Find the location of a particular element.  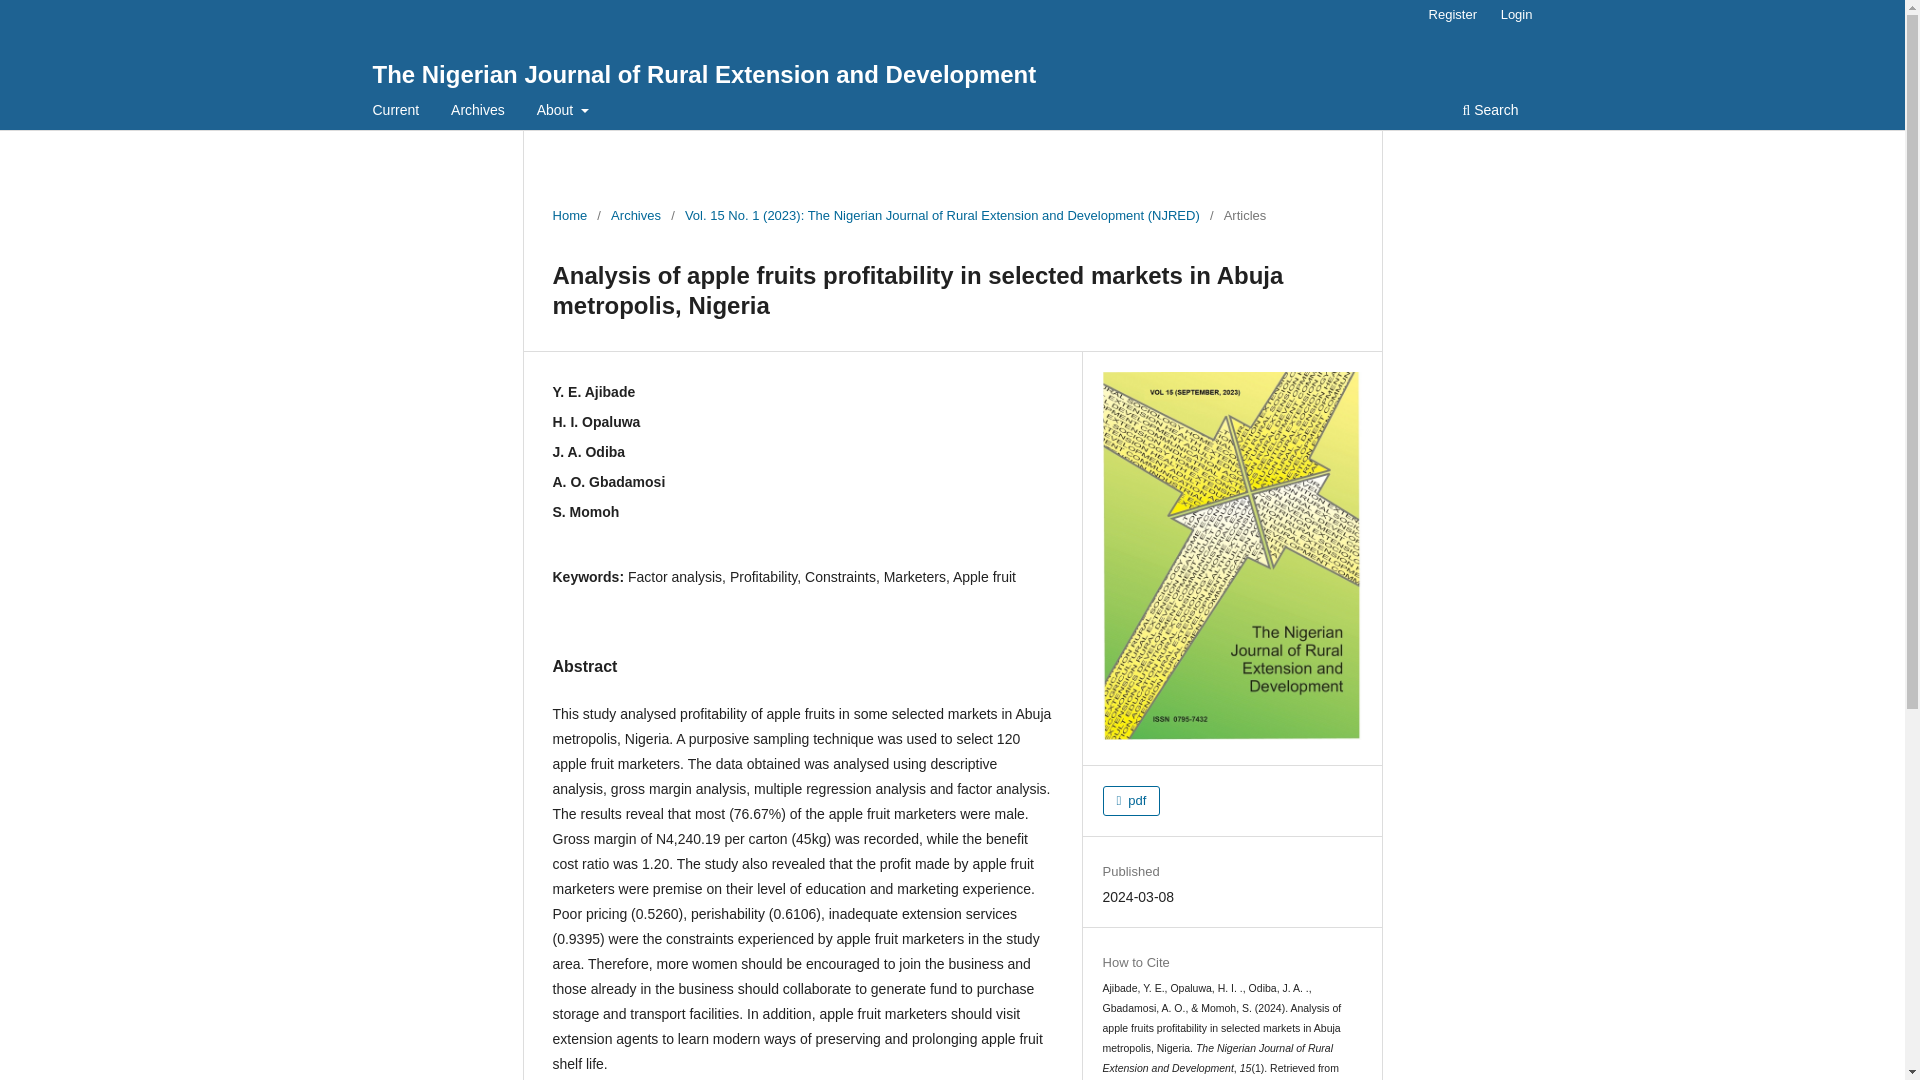

Archives is located at coordinates (478, 112).